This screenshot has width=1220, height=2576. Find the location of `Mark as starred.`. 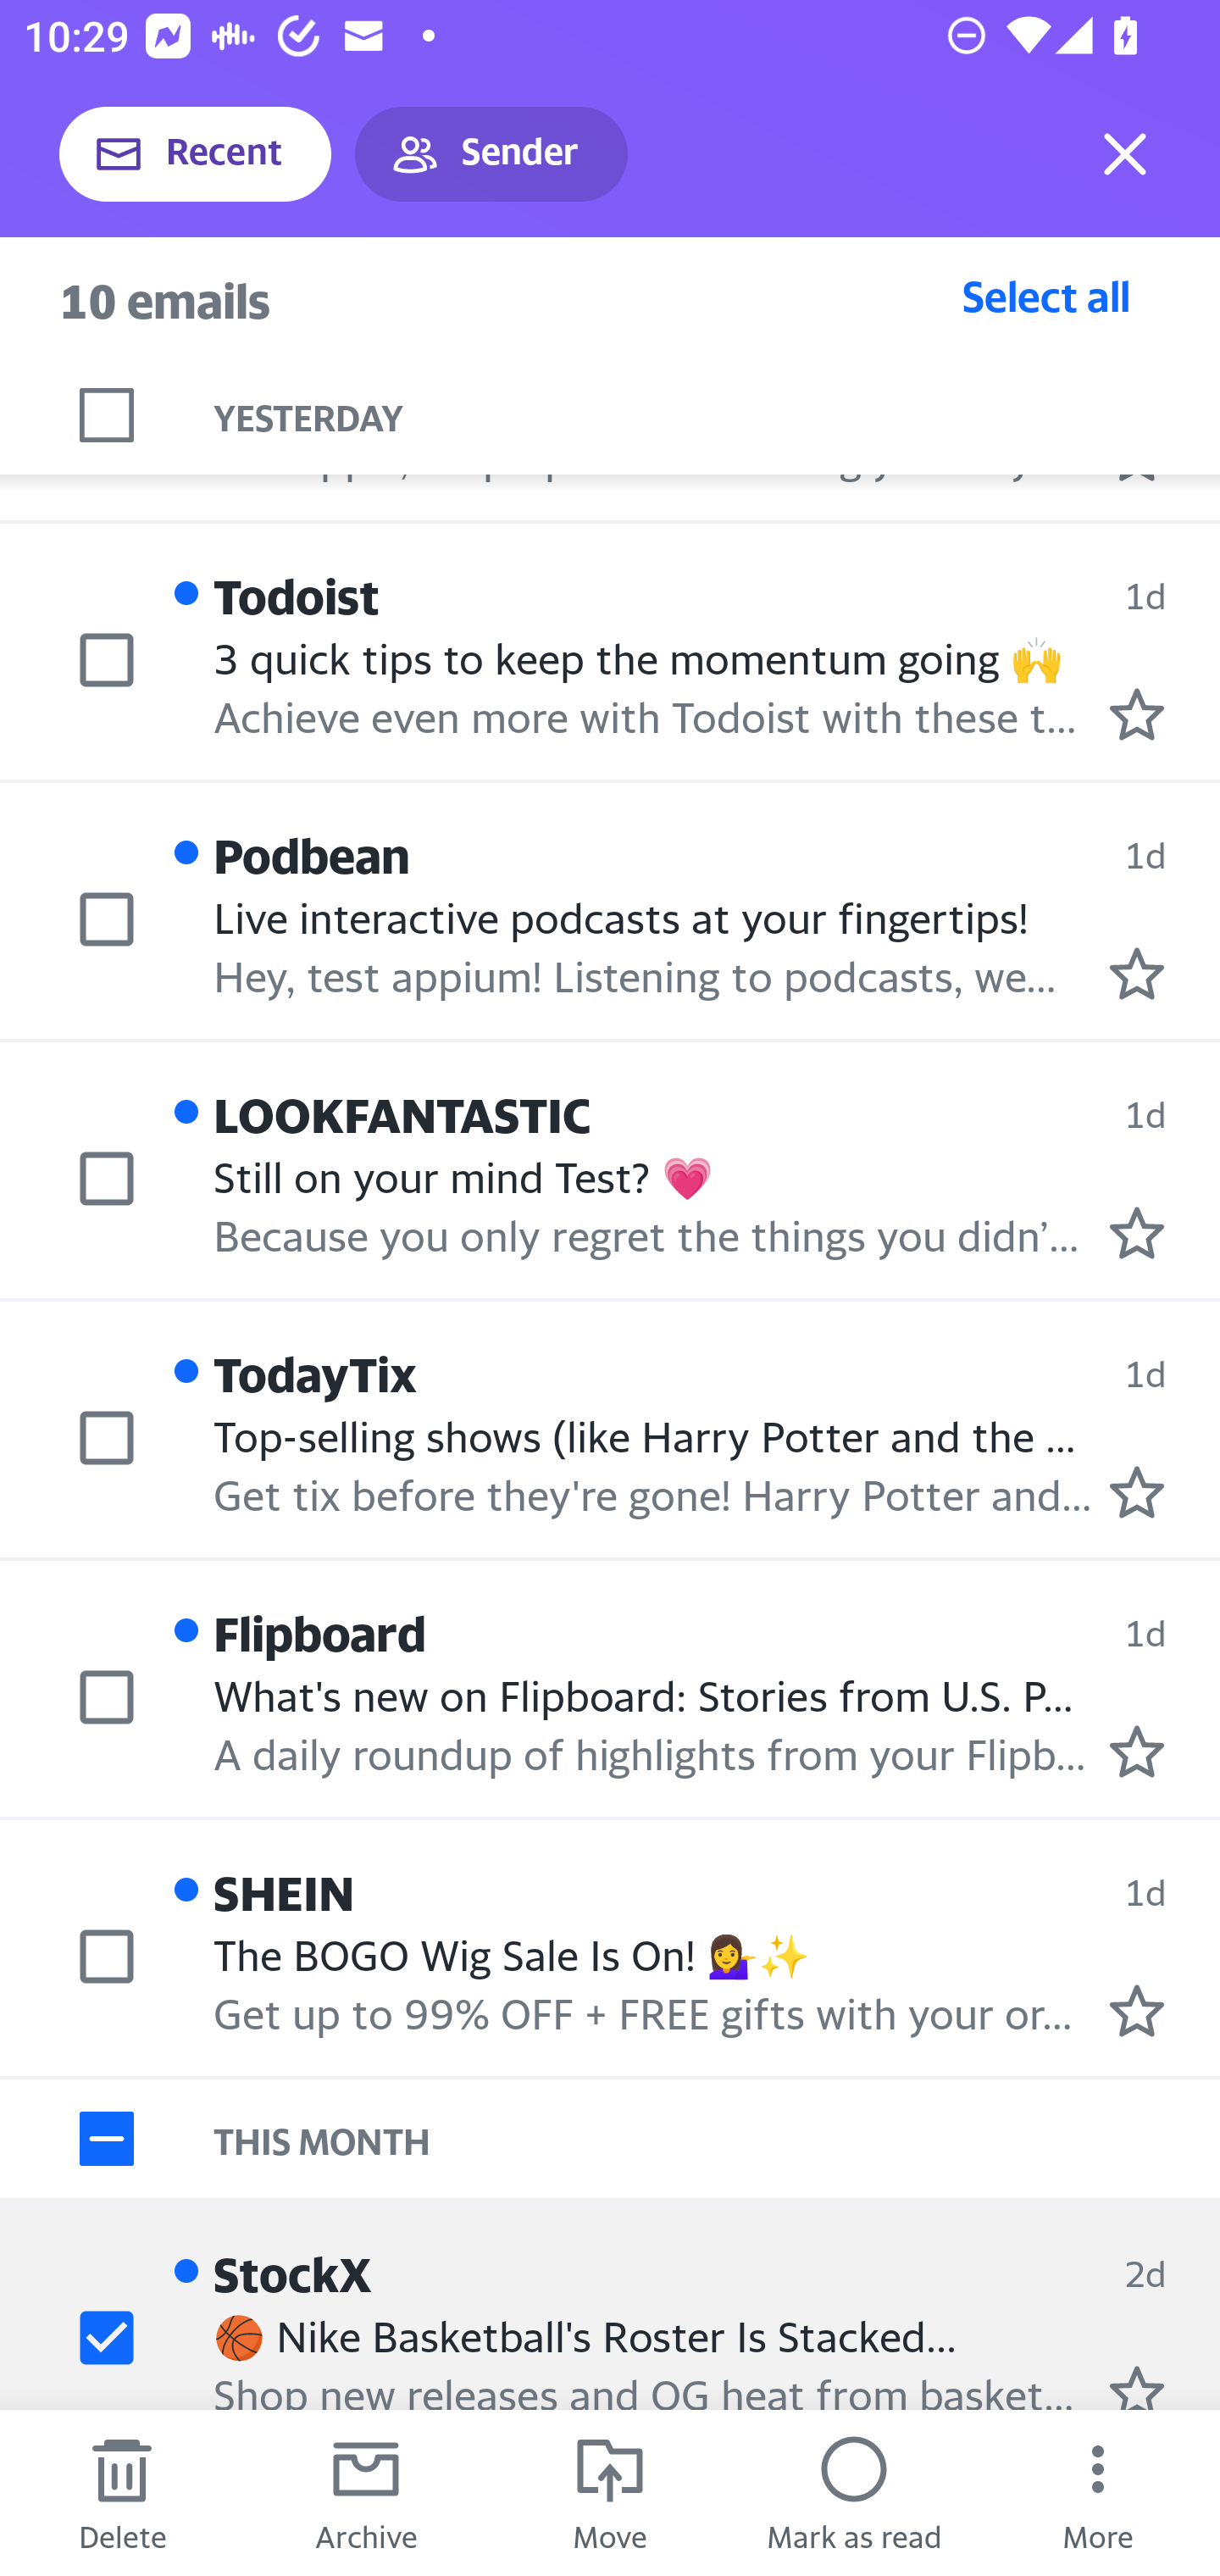

Mark as starred. is located at coordinates (1137, 2010).